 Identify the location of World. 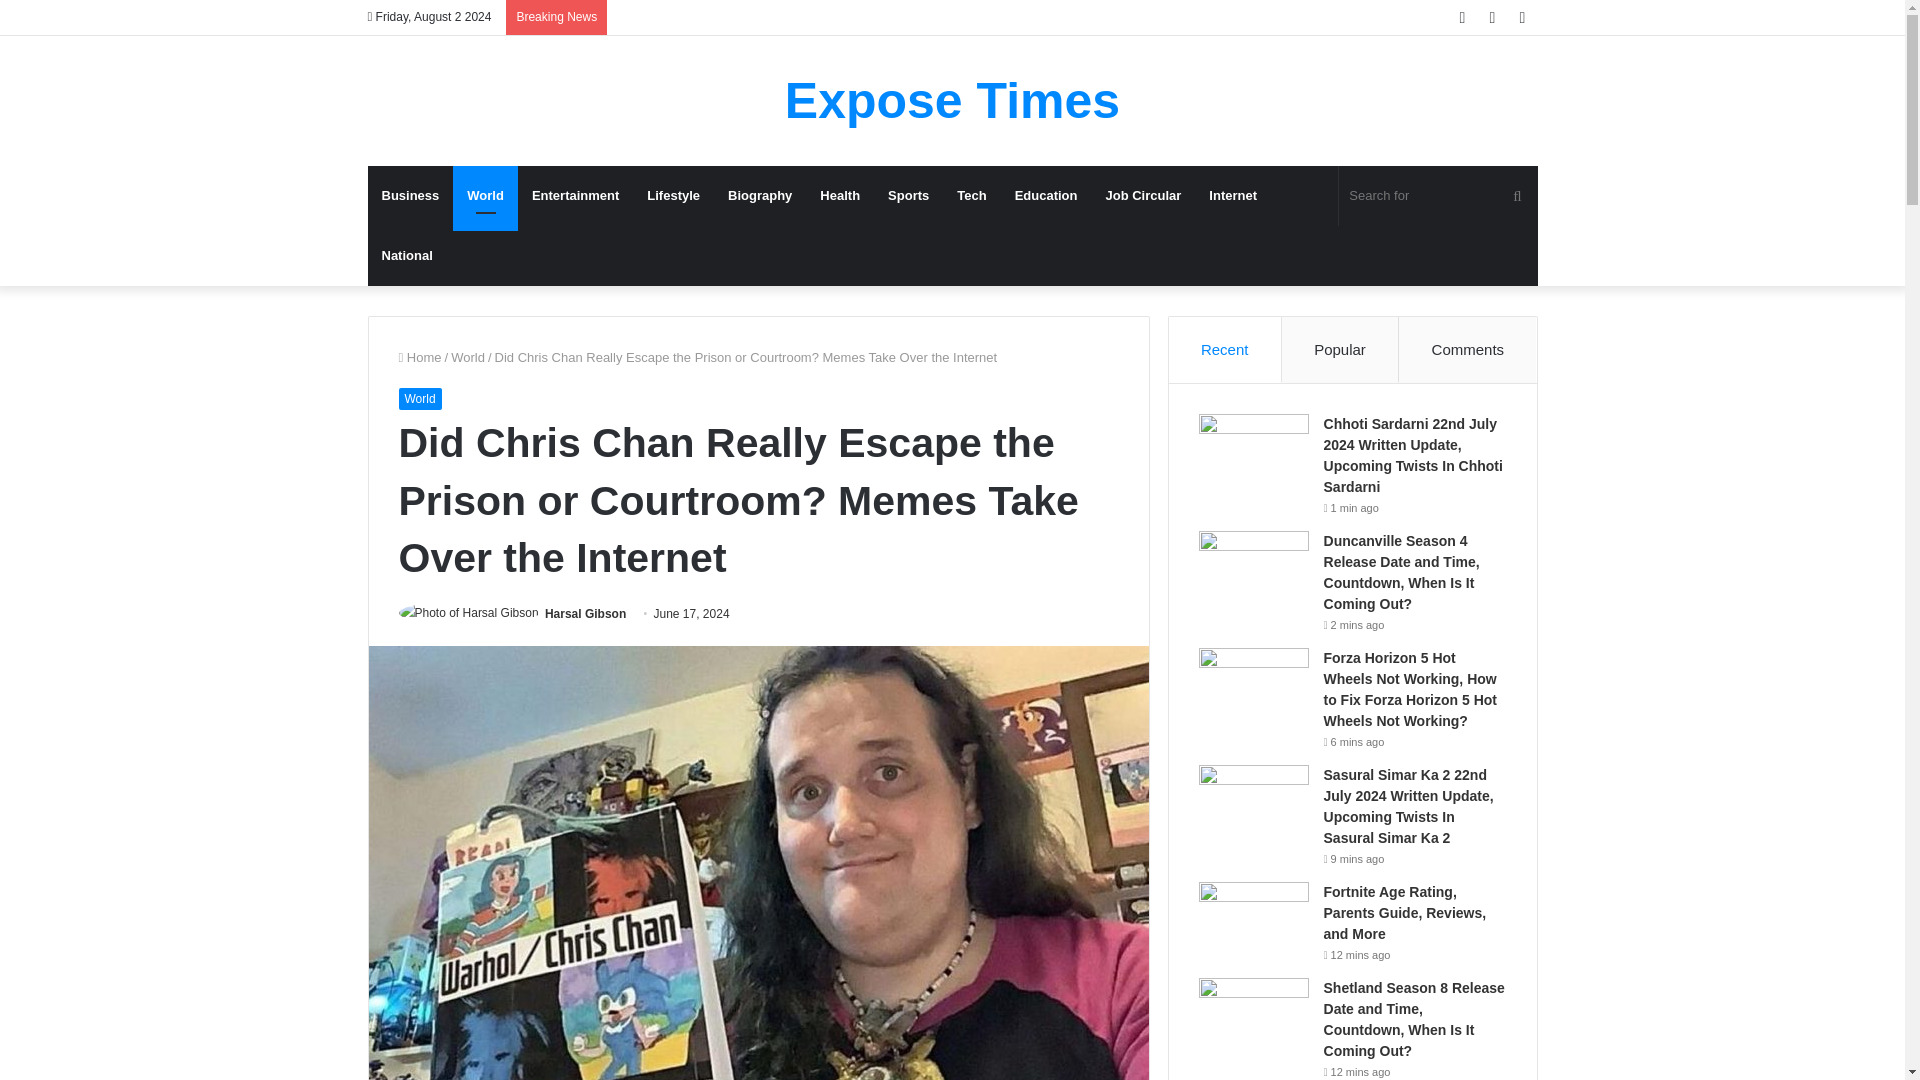
(486, 196).